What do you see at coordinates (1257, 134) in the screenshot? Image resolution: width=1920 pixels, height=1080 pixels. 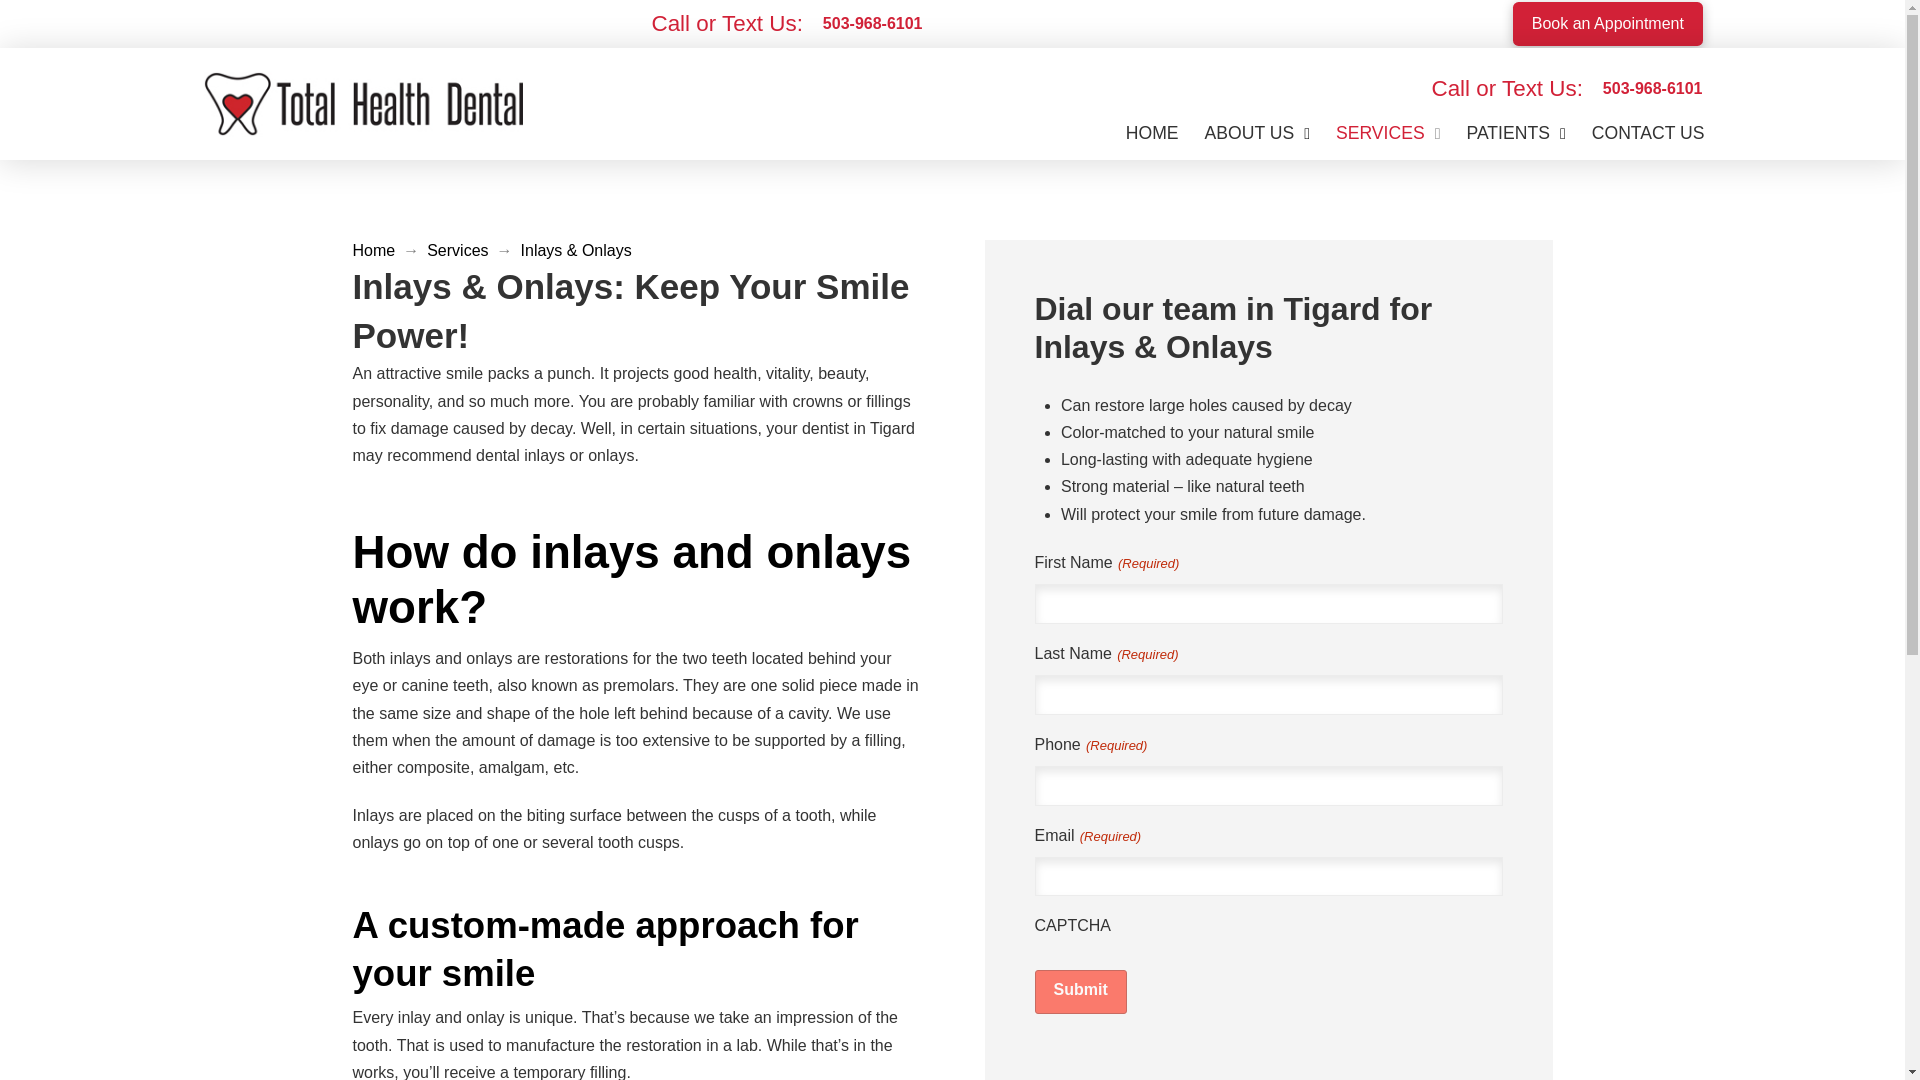 I see `ABOUT US` at bounding box center [1257, 134].